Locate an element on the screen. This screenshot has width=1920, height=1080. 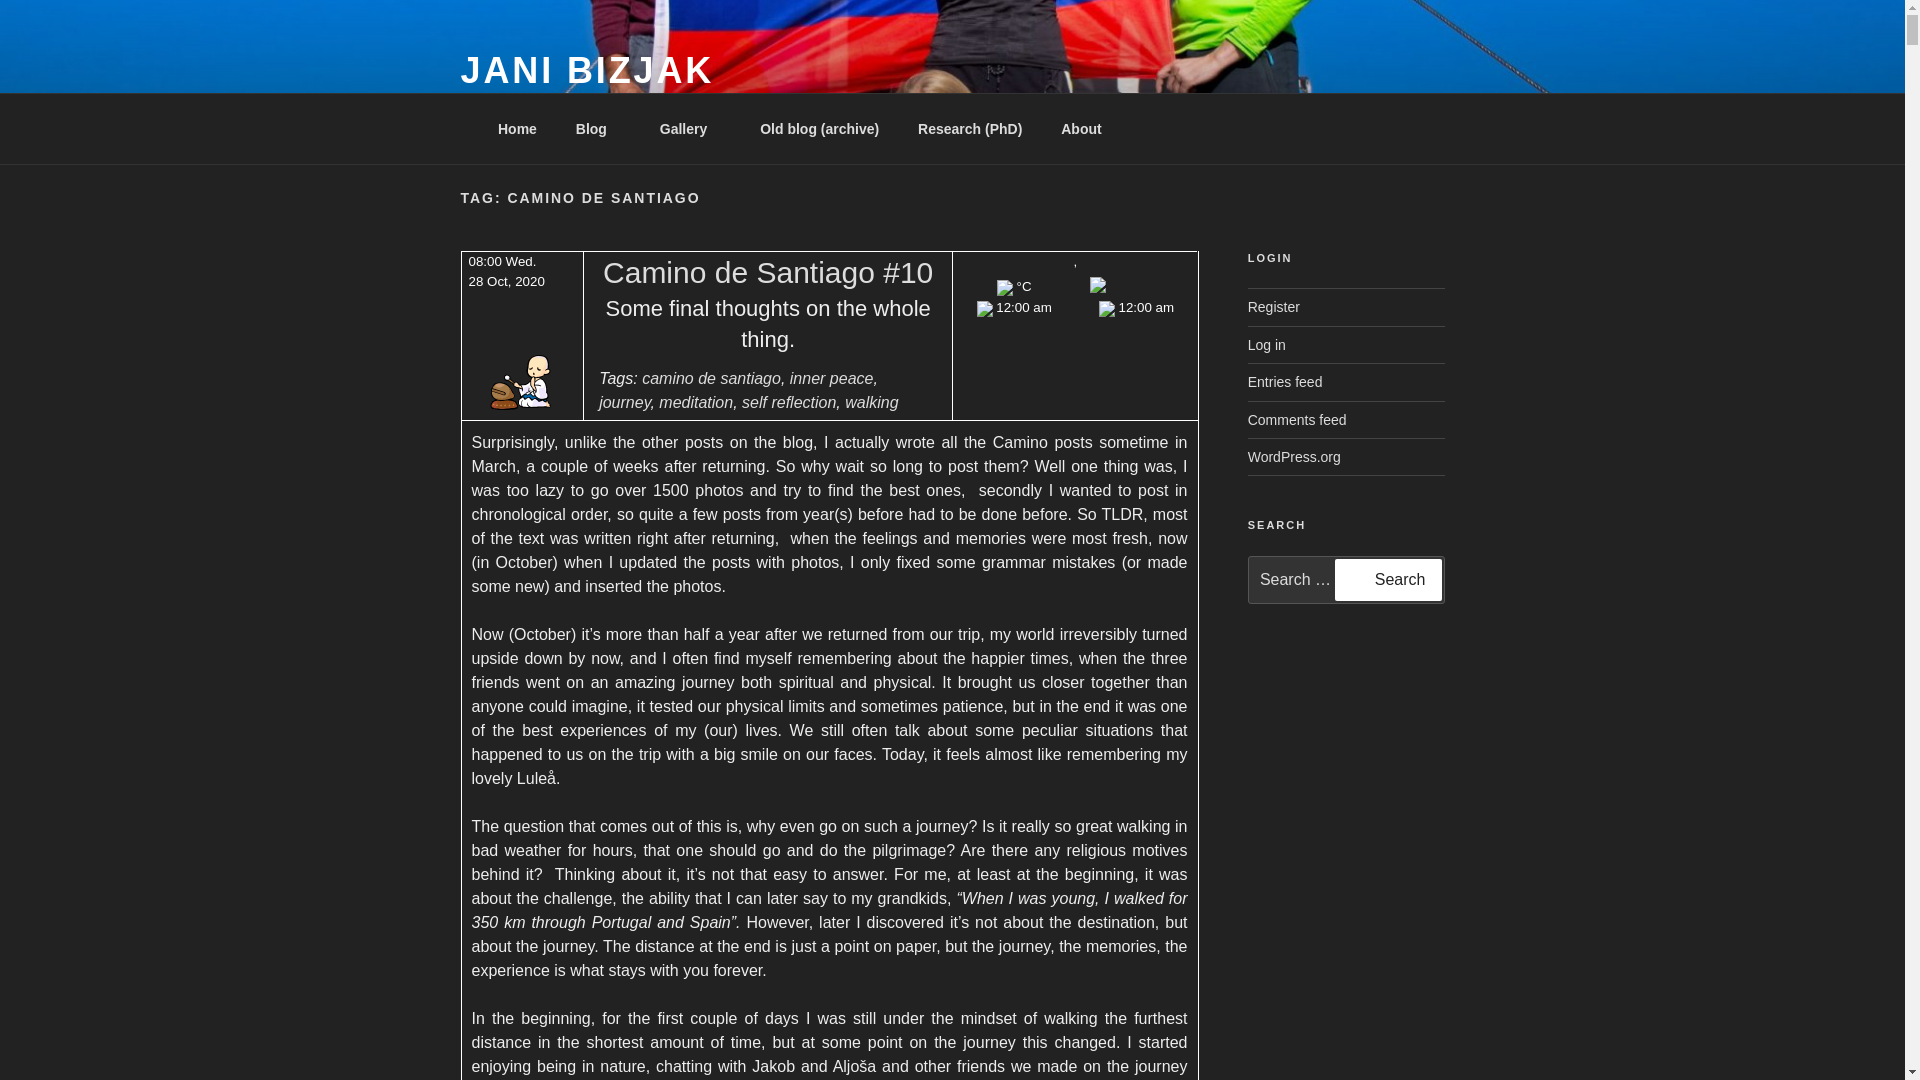
JANI BIZJAK is located at coordinates (587, 70).